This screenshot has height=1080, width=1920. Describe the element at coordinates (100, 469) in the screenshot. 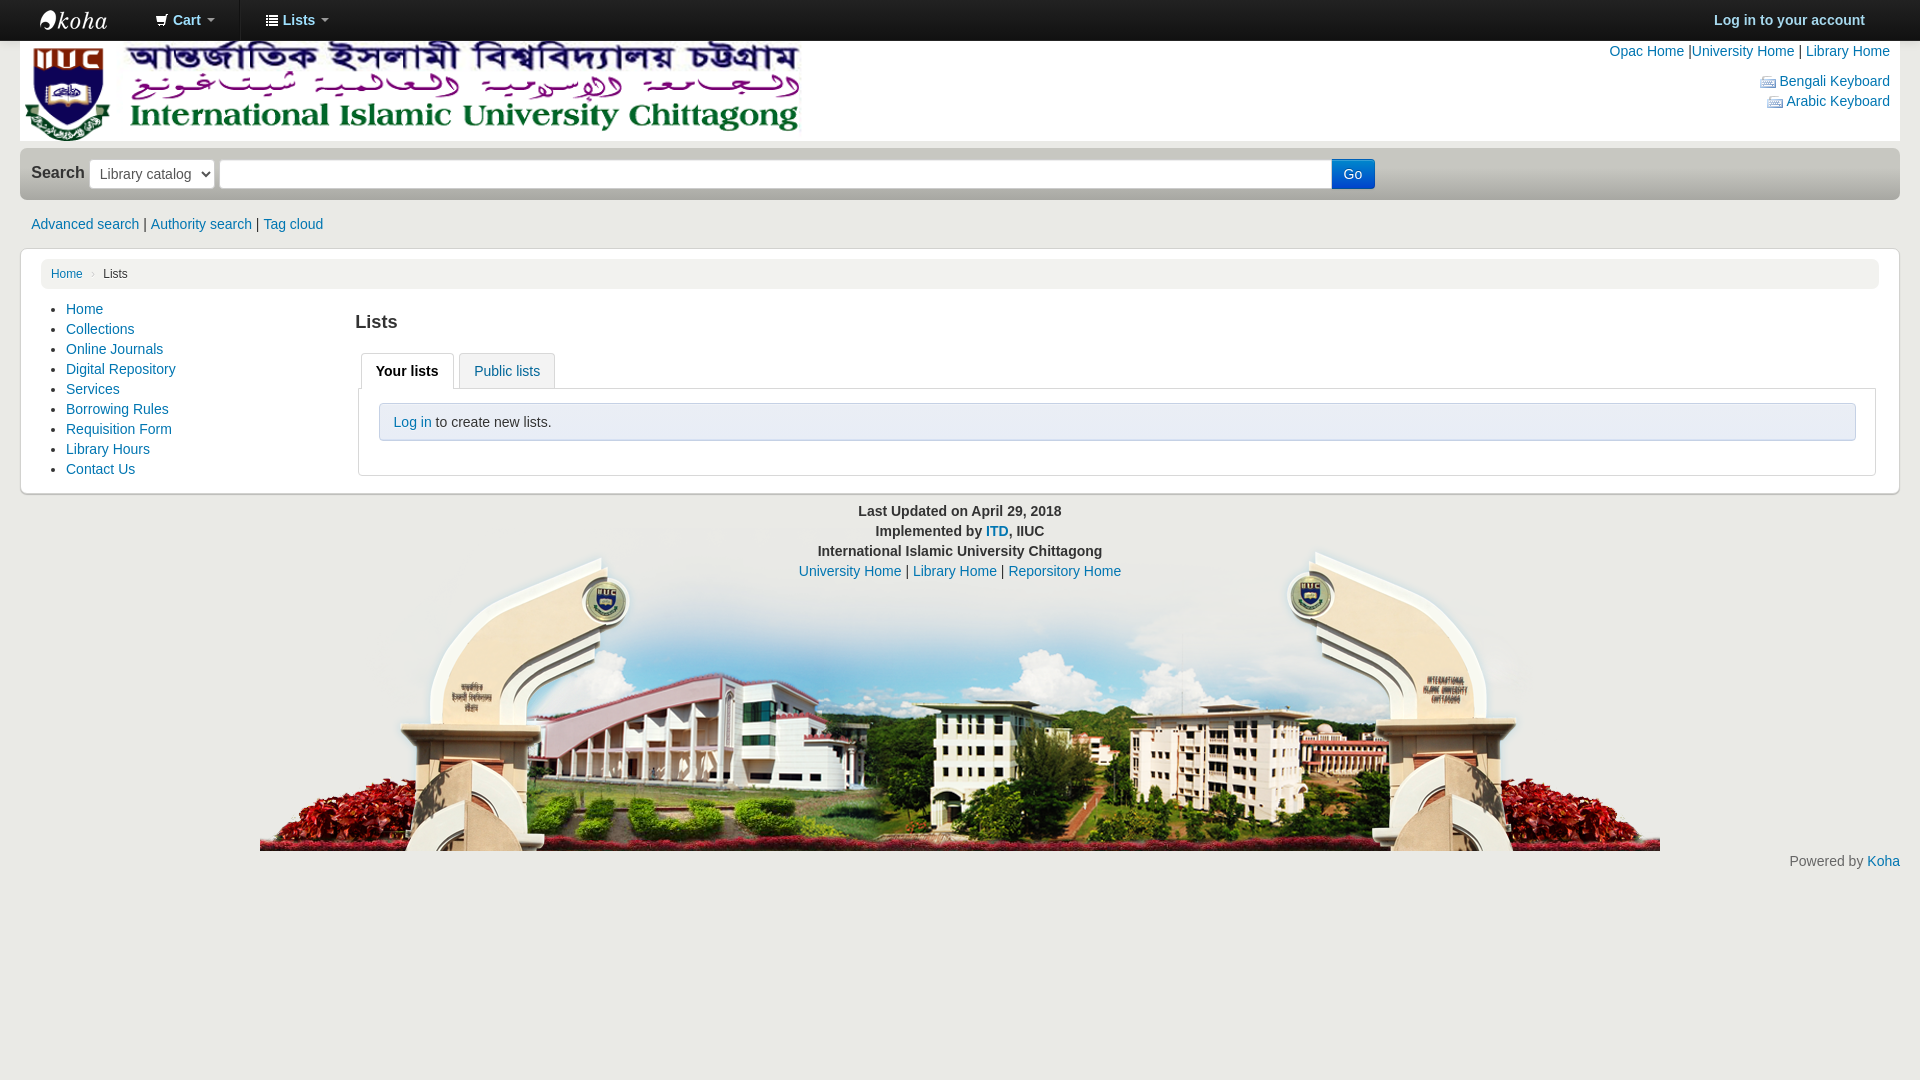

I see `Contact Us` at that location.